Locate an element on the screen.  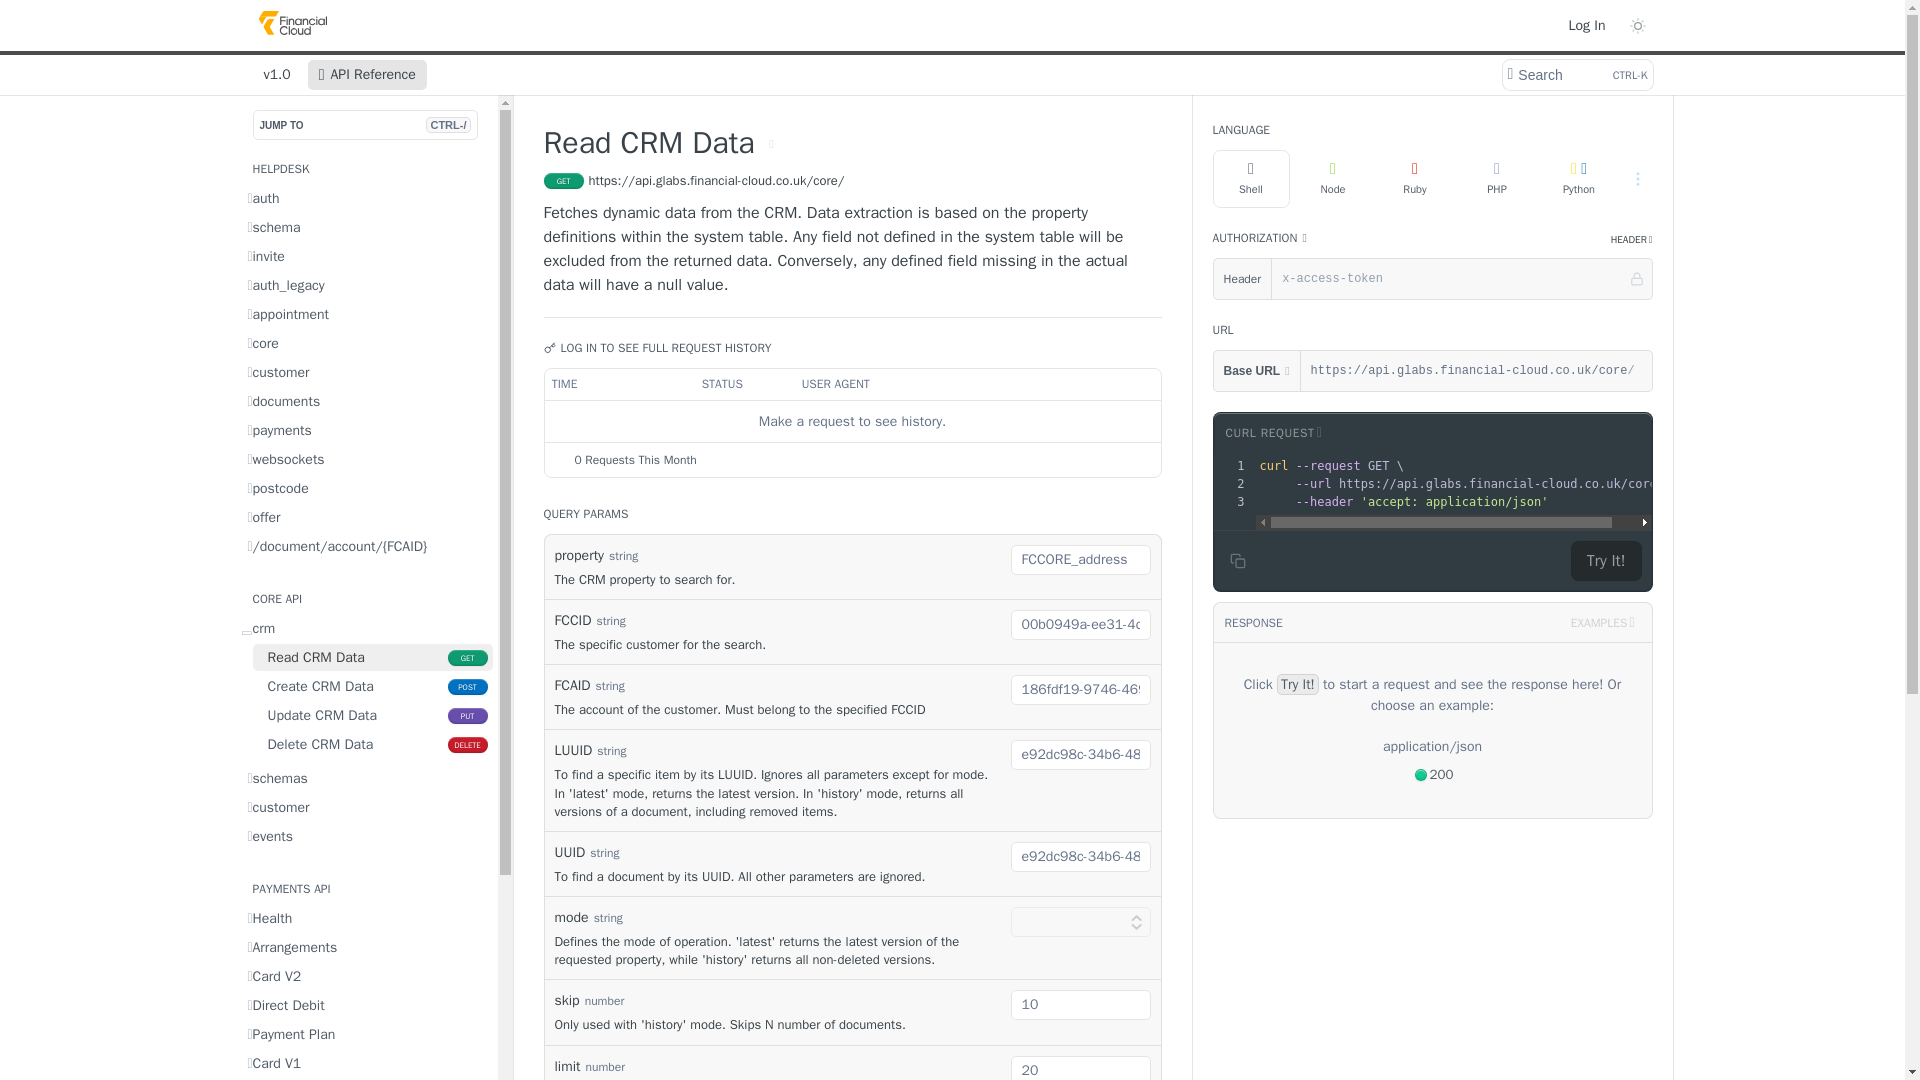
Log In is located at coordinates (1586, 24).